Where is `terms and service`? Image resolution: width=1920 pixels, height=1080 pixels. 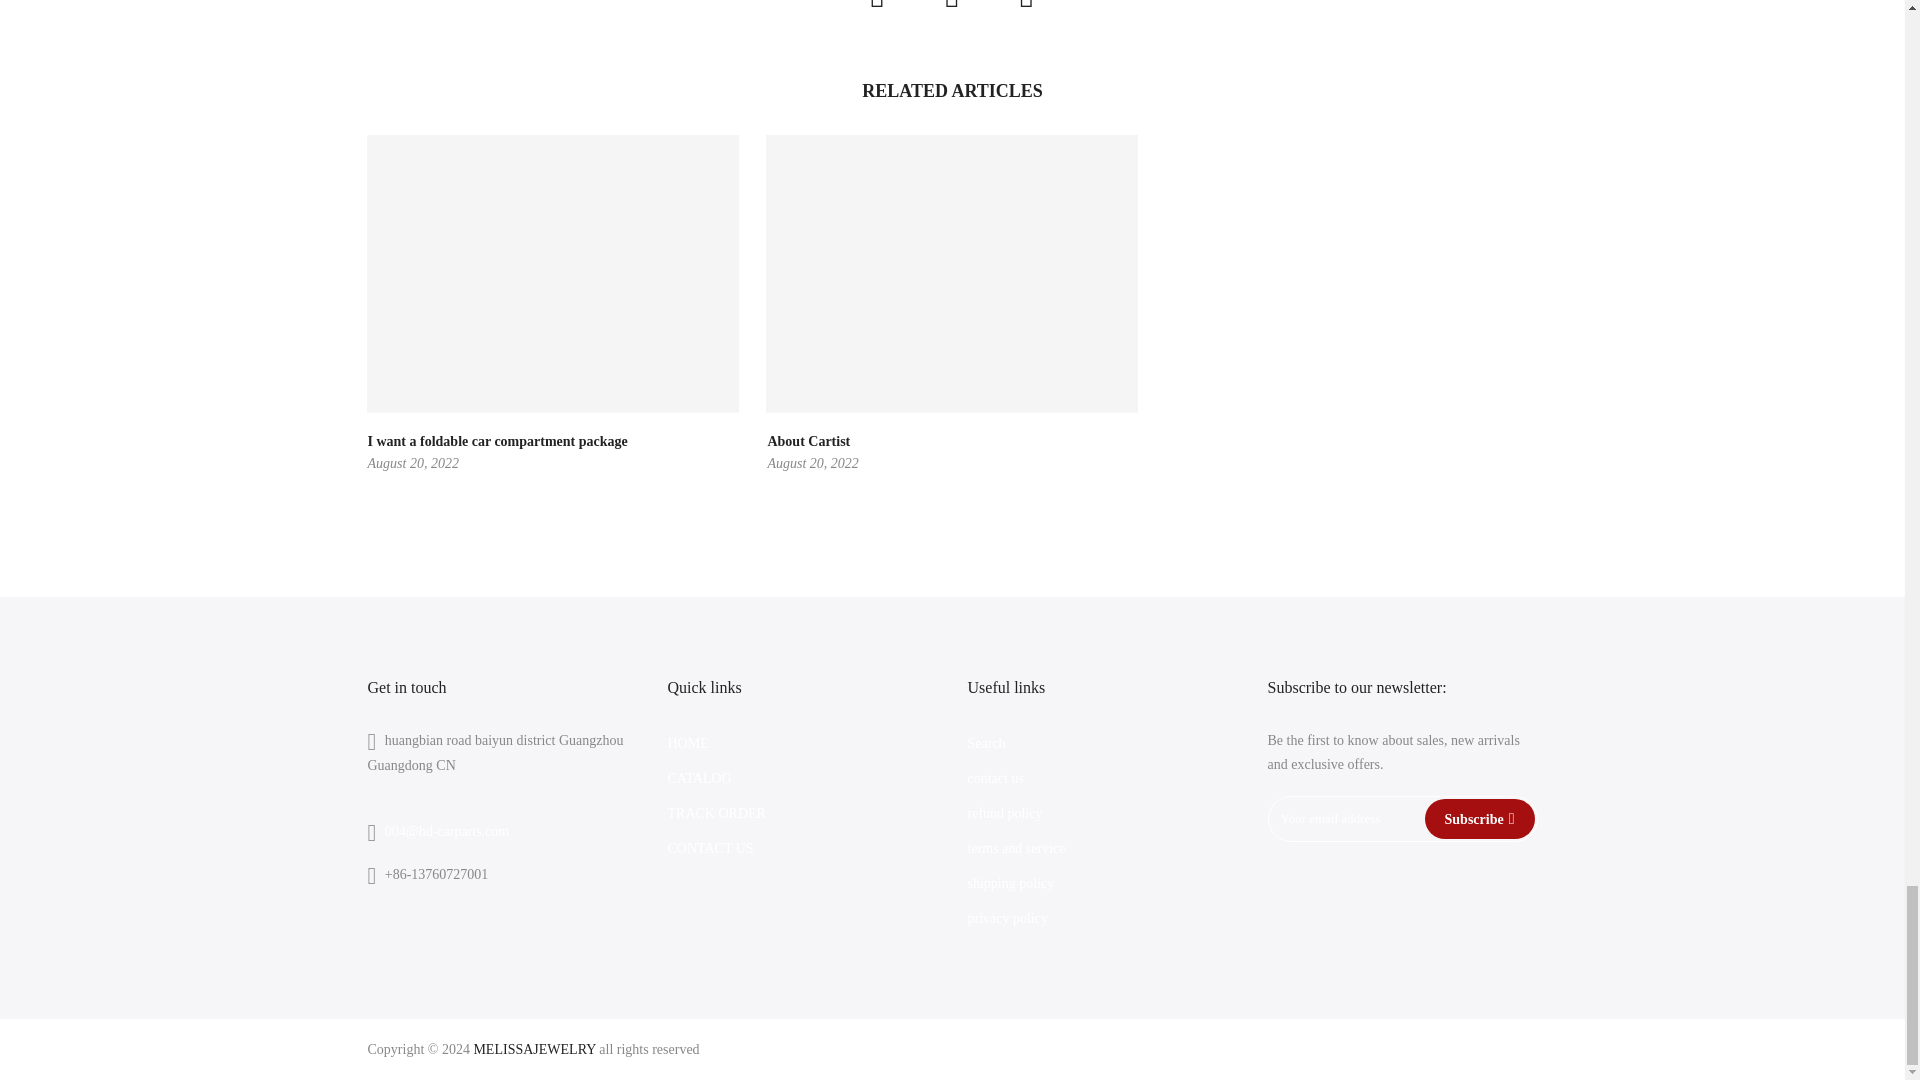 terms and service is located at coordinates (1016, 848).